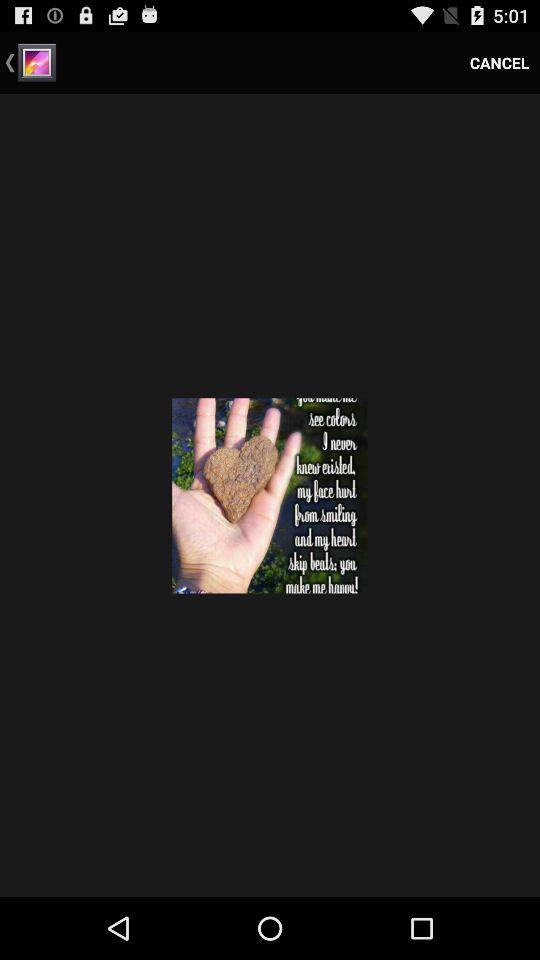 This screenshot has height=960, width=540. I want to click on press the icon at the top right corner, so click(500, 62).